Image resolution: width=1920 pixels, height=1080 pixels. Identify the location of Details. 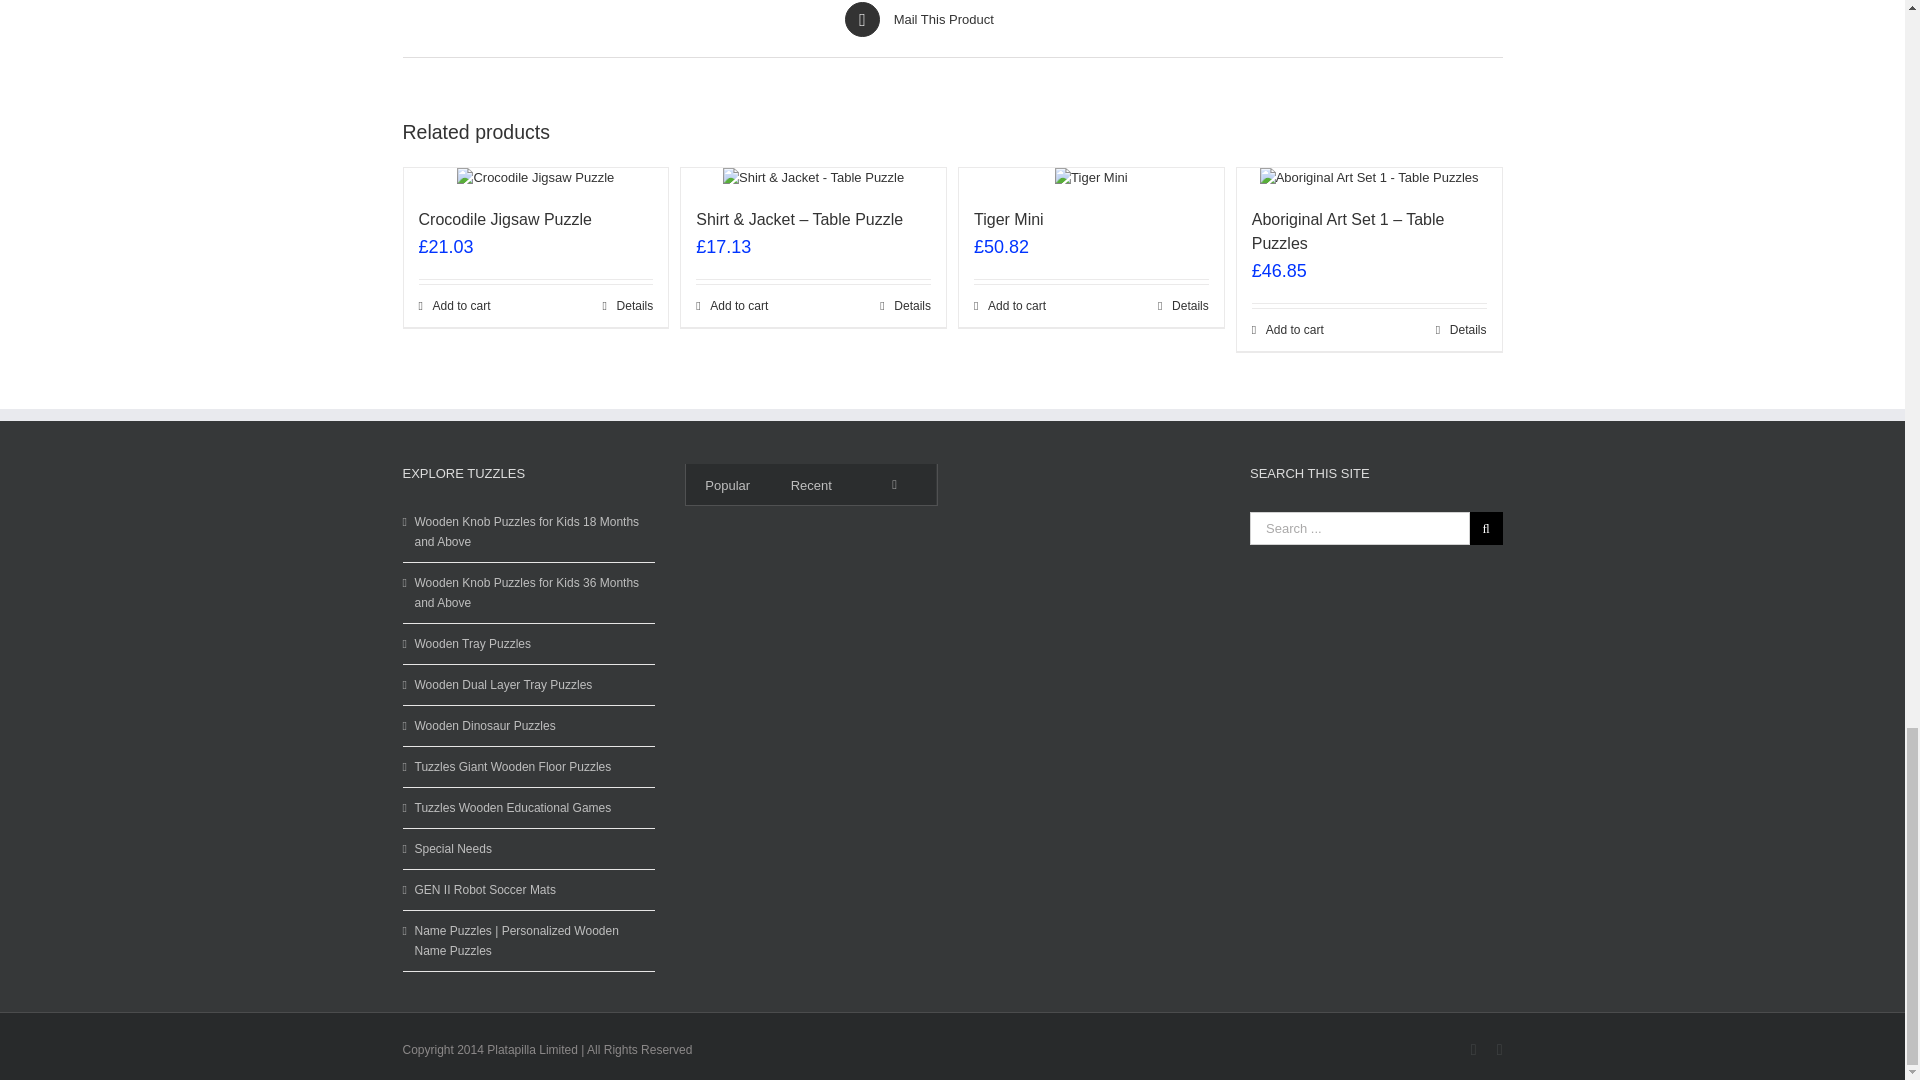
(628, 306).